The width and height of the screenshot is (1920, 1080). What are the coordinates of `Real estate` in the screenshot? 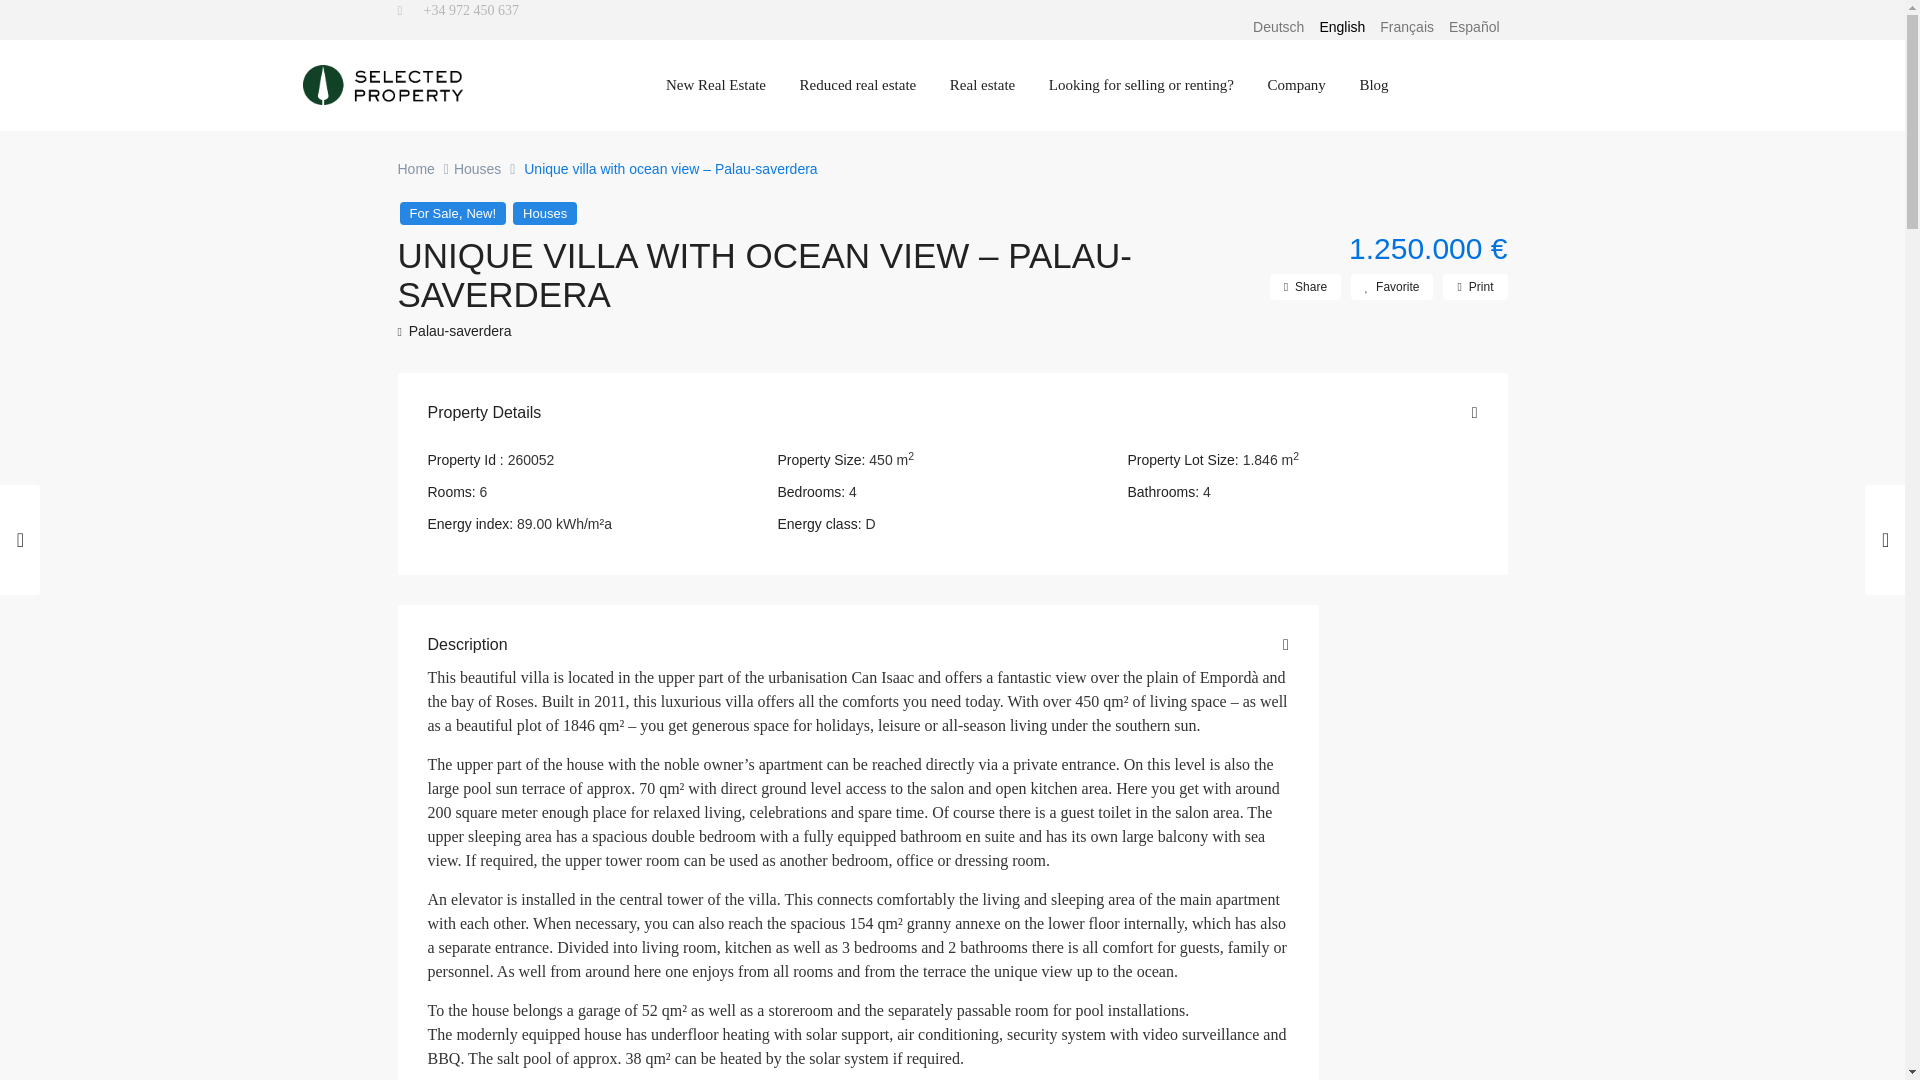 It's located at (982, 84).